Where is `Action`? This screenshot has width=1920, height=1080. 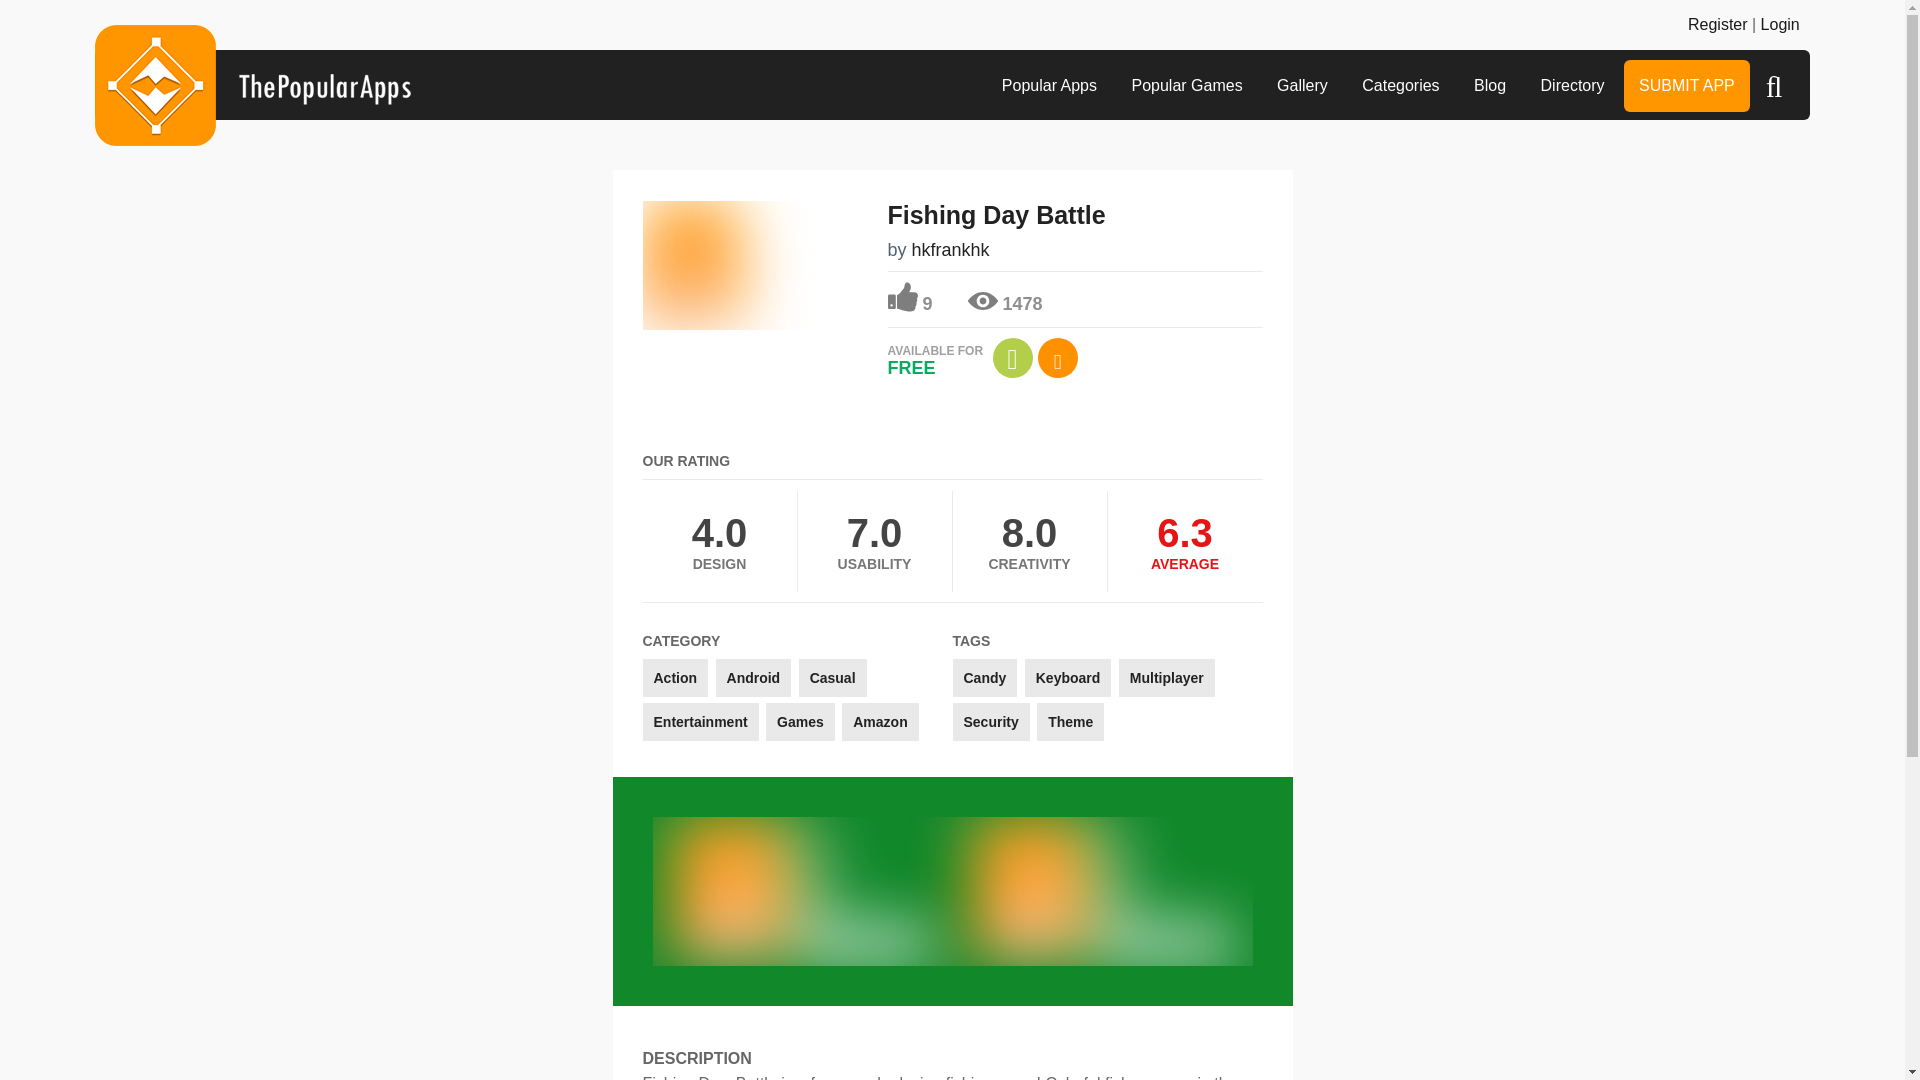 Action is located at coordinates (674, 677).